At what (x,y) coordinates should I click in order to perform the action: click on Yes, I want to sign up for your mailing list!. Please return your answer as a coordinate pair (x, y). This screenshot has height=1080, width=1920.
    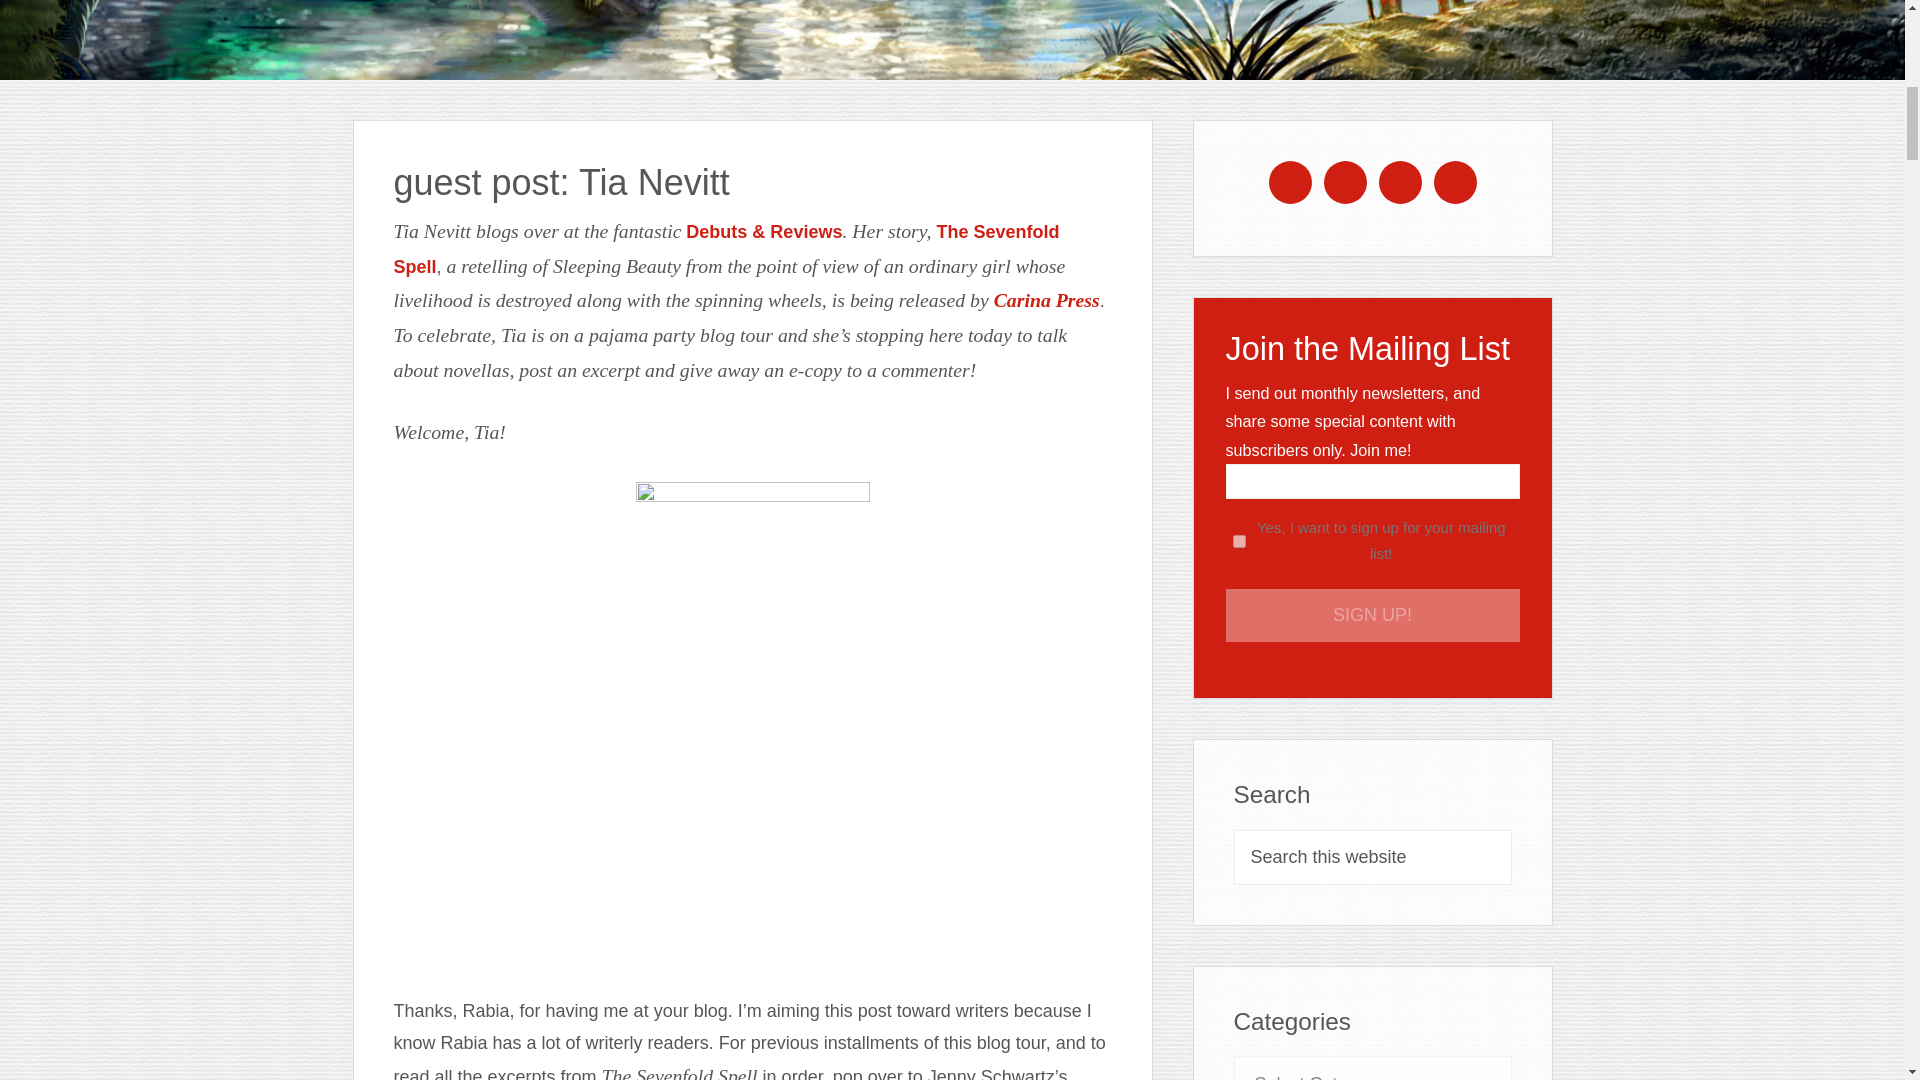
    Looking at the image, I should click on (1239, 540).